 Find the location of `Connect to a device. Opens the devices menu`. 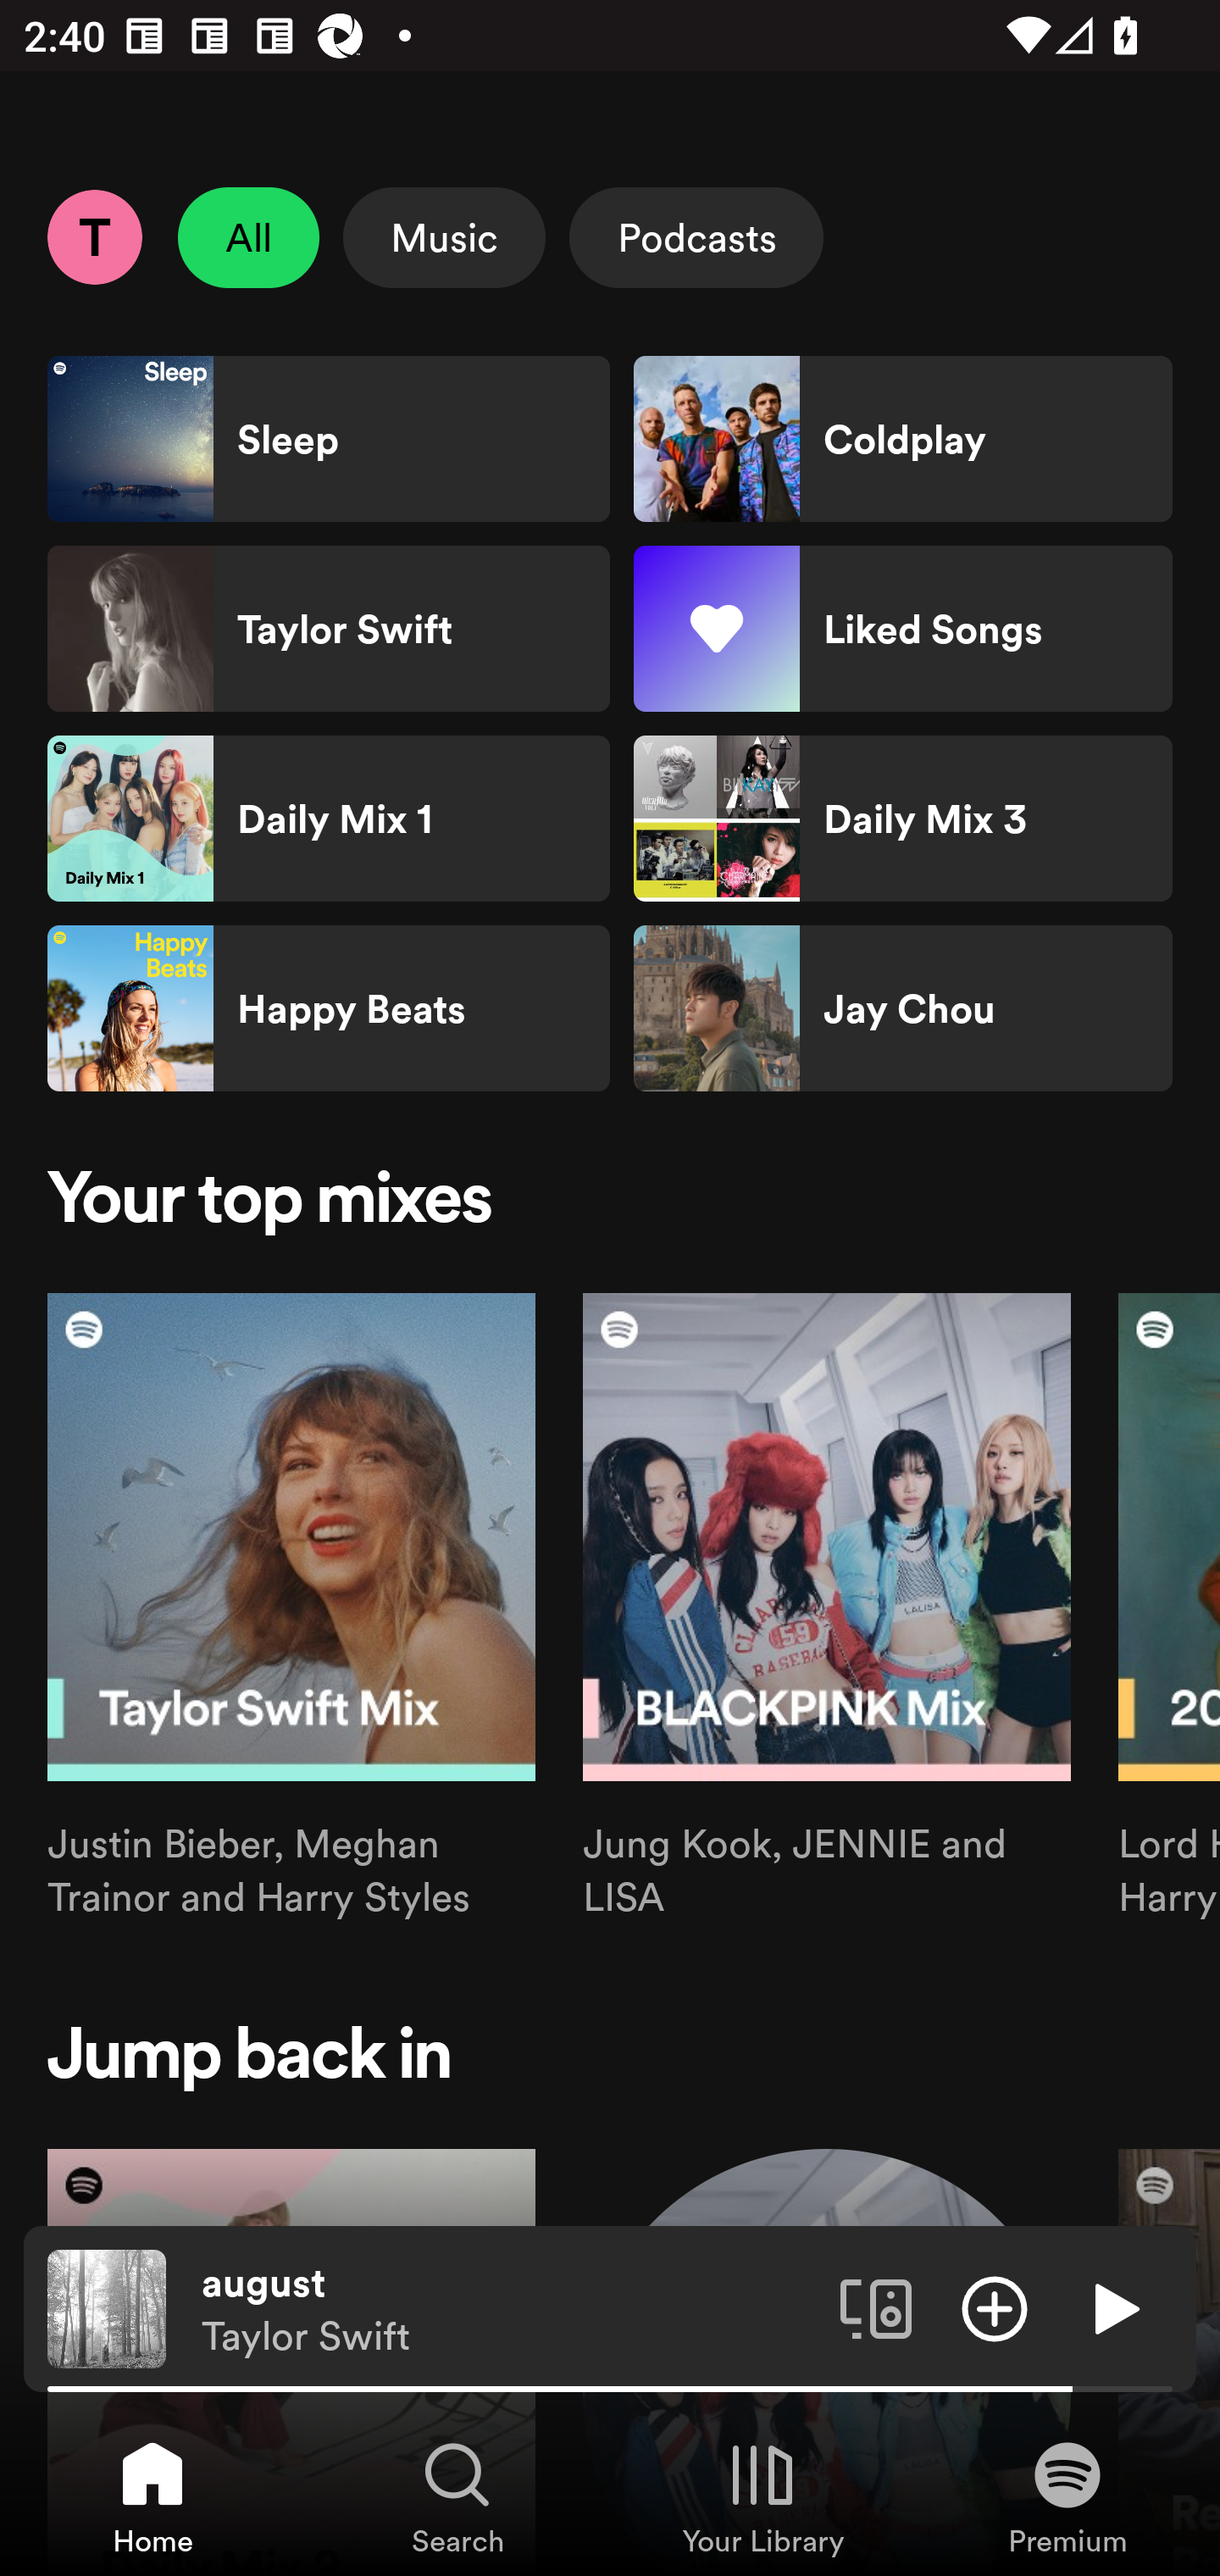

Connect to a device. Opens the devices menu is located at coordinates (876, 2307).